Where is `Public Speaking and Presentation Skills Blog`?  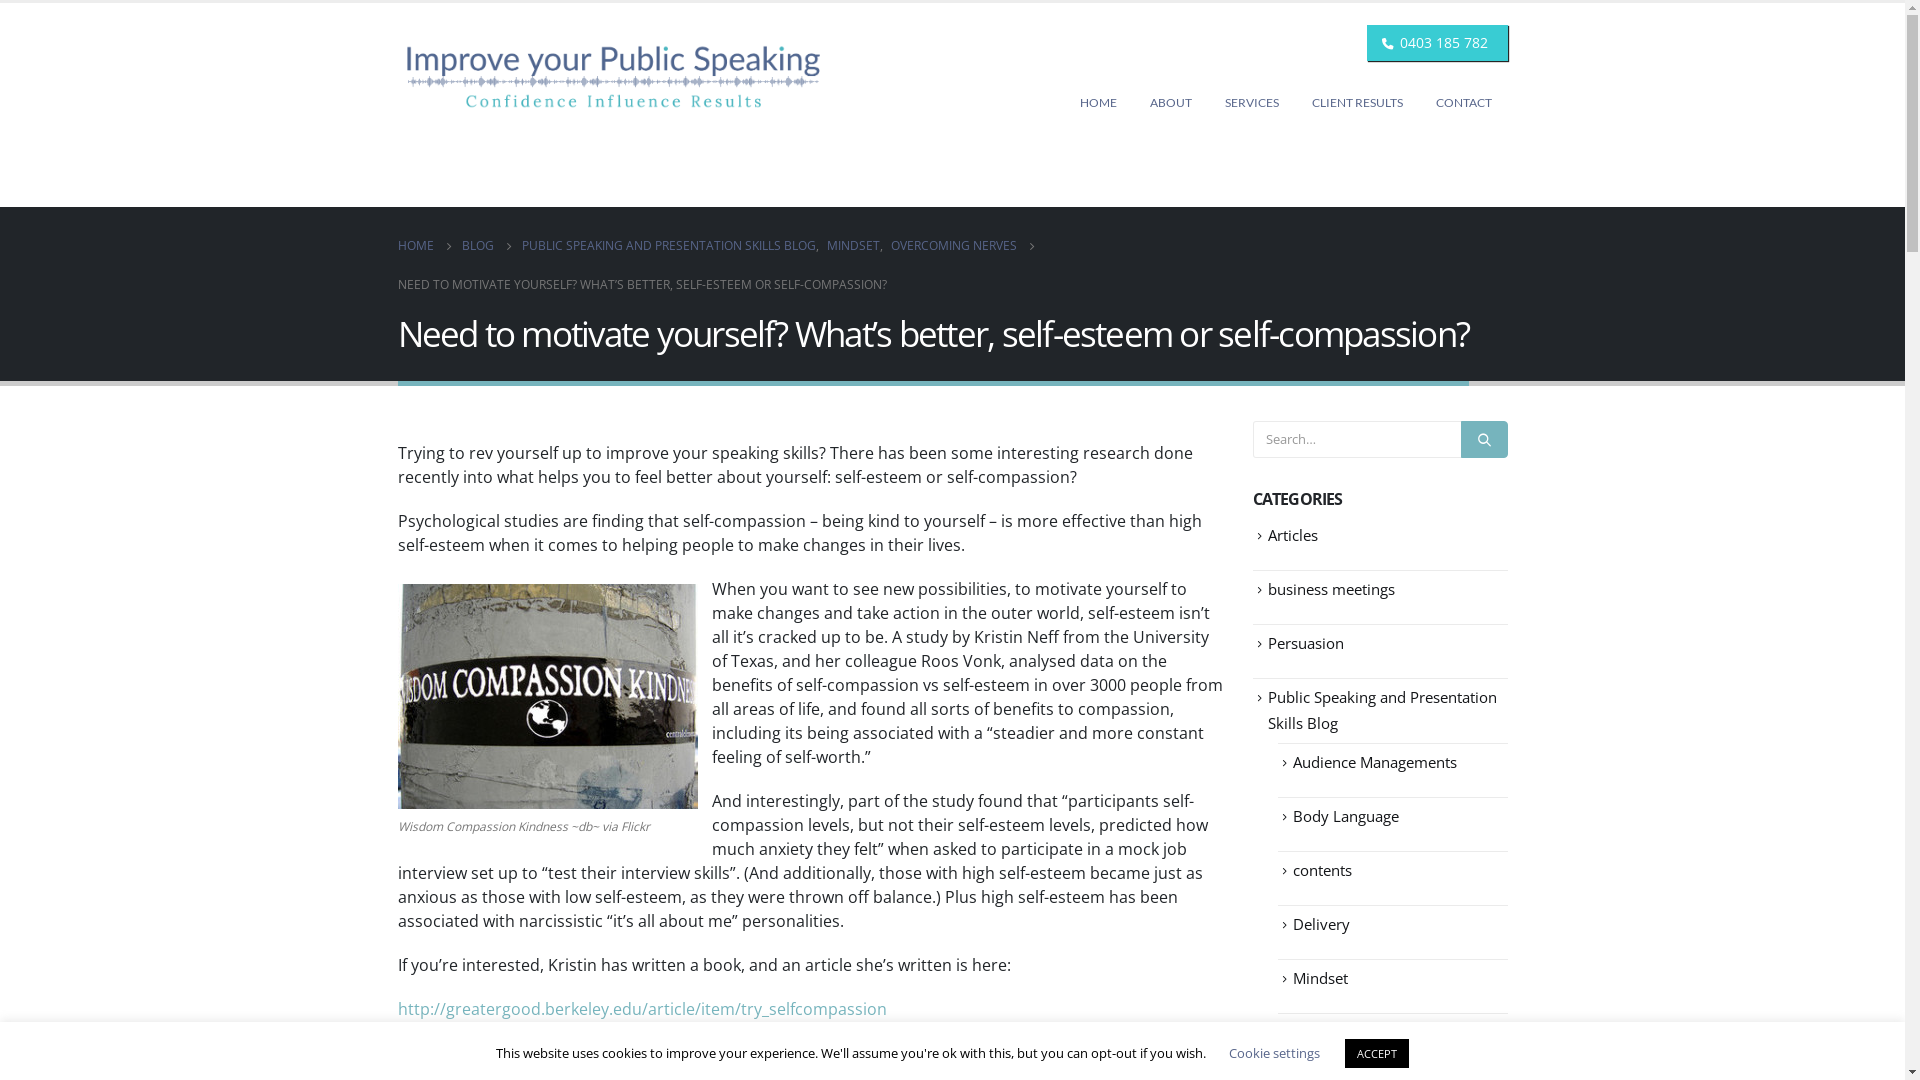 Public Speaking and Presentation Skills Blog is located at coordinates (1382, 710).